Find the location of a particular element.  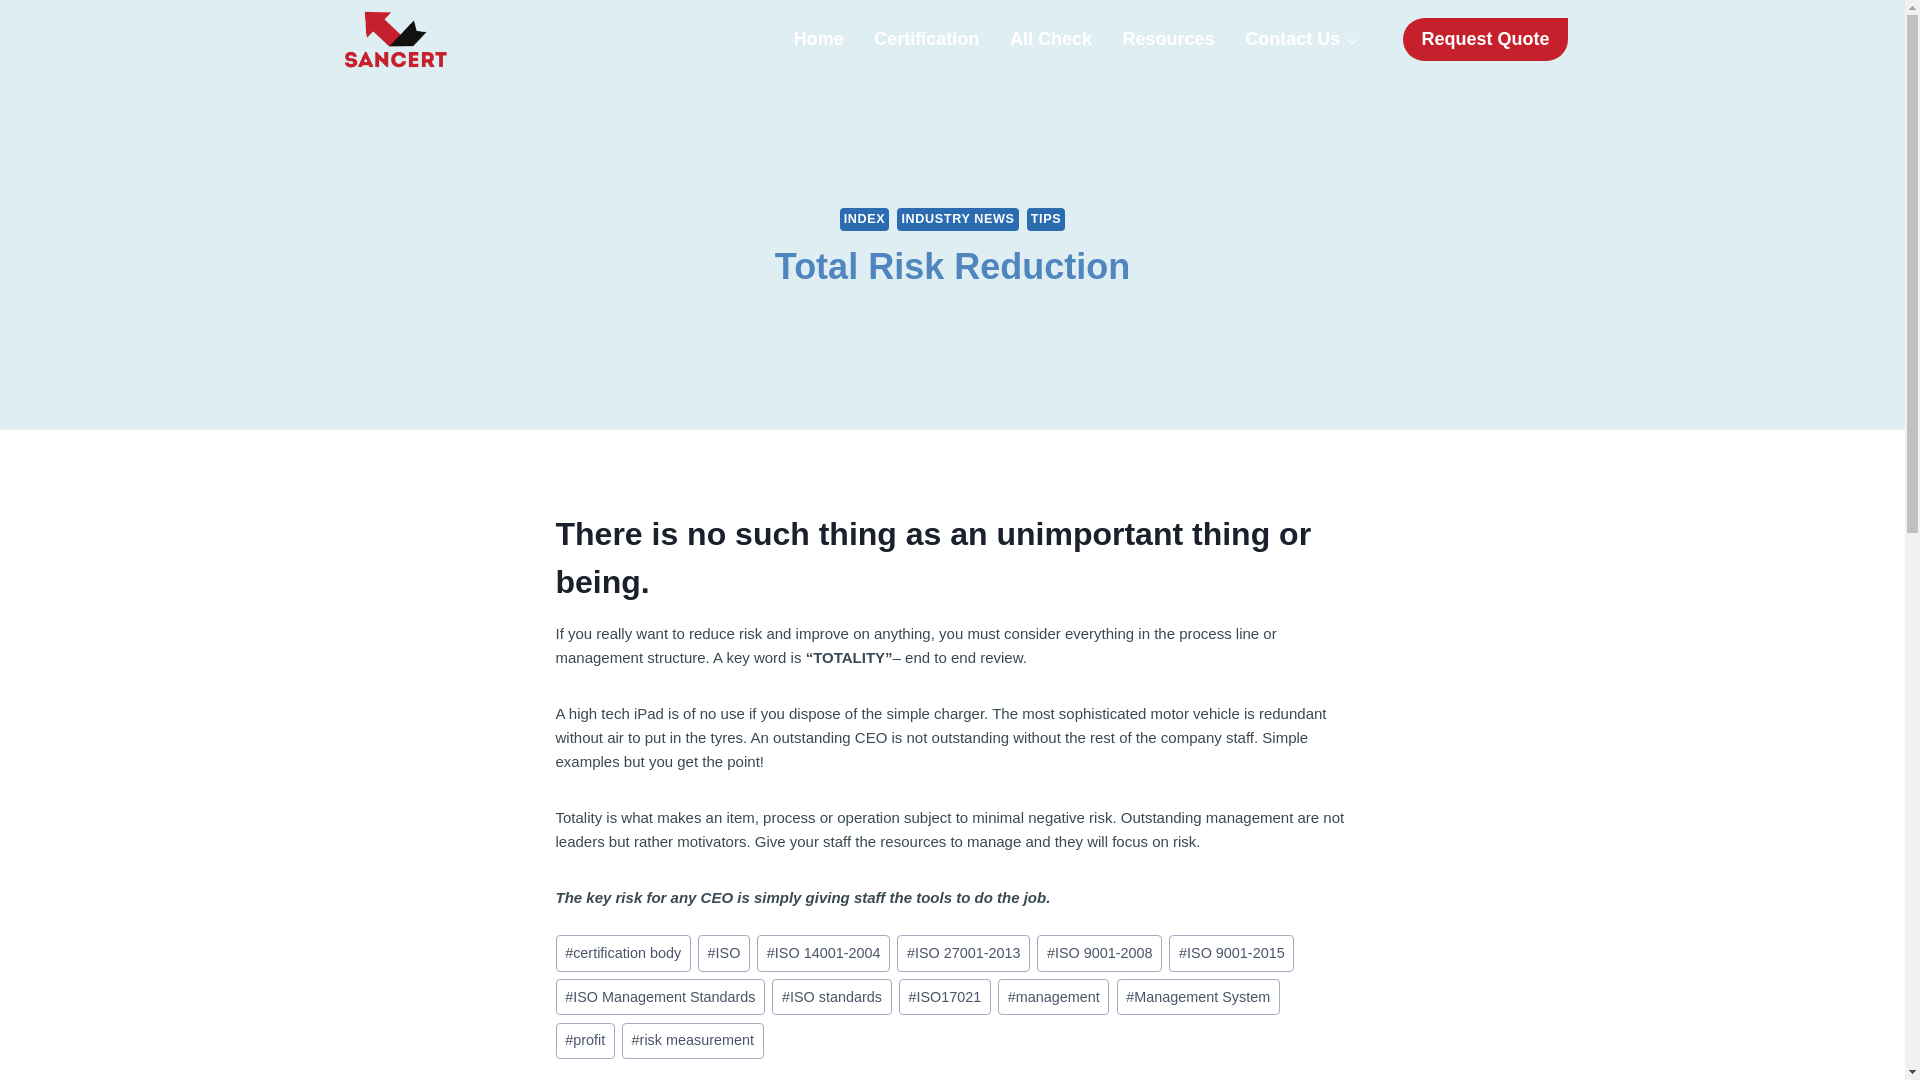

Certification is located at coordinates (926, 39).